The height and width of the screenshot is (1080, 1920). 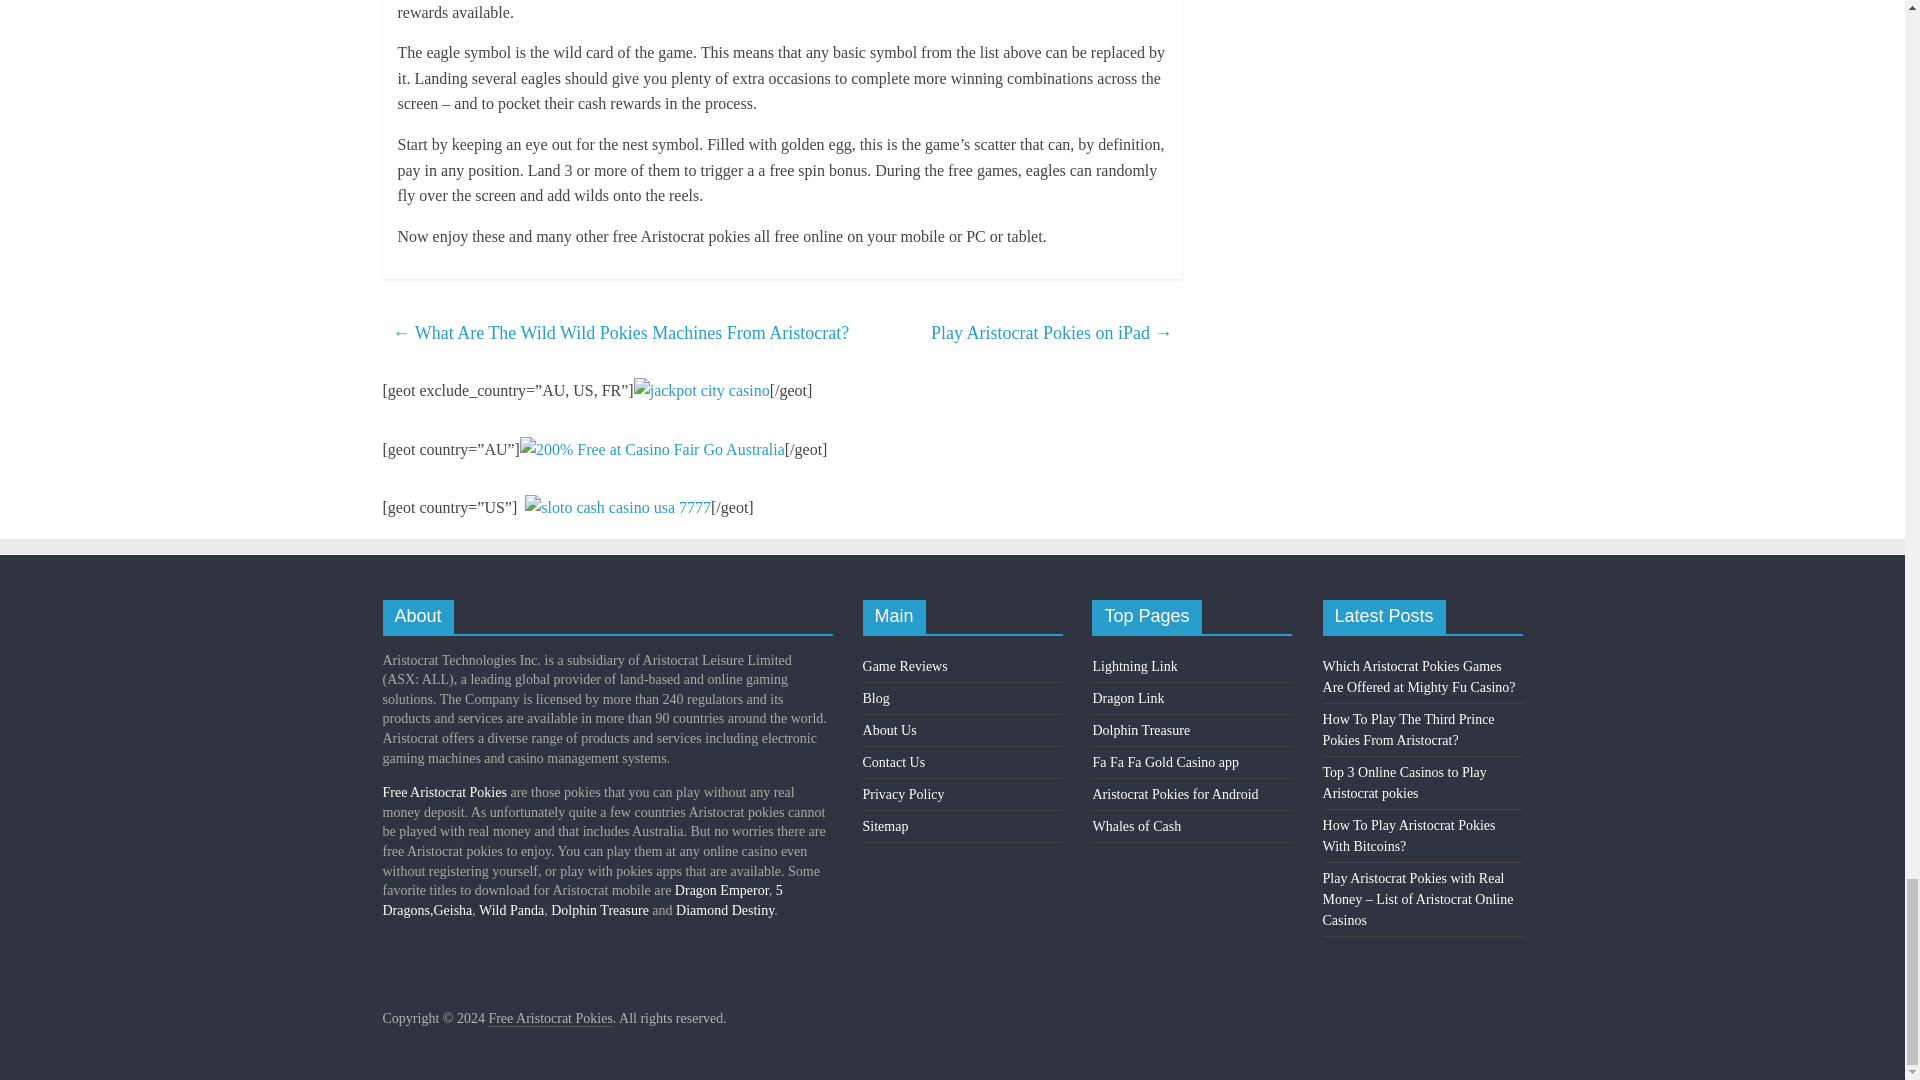 I want to click on About Us, so click(x=890, y=730).